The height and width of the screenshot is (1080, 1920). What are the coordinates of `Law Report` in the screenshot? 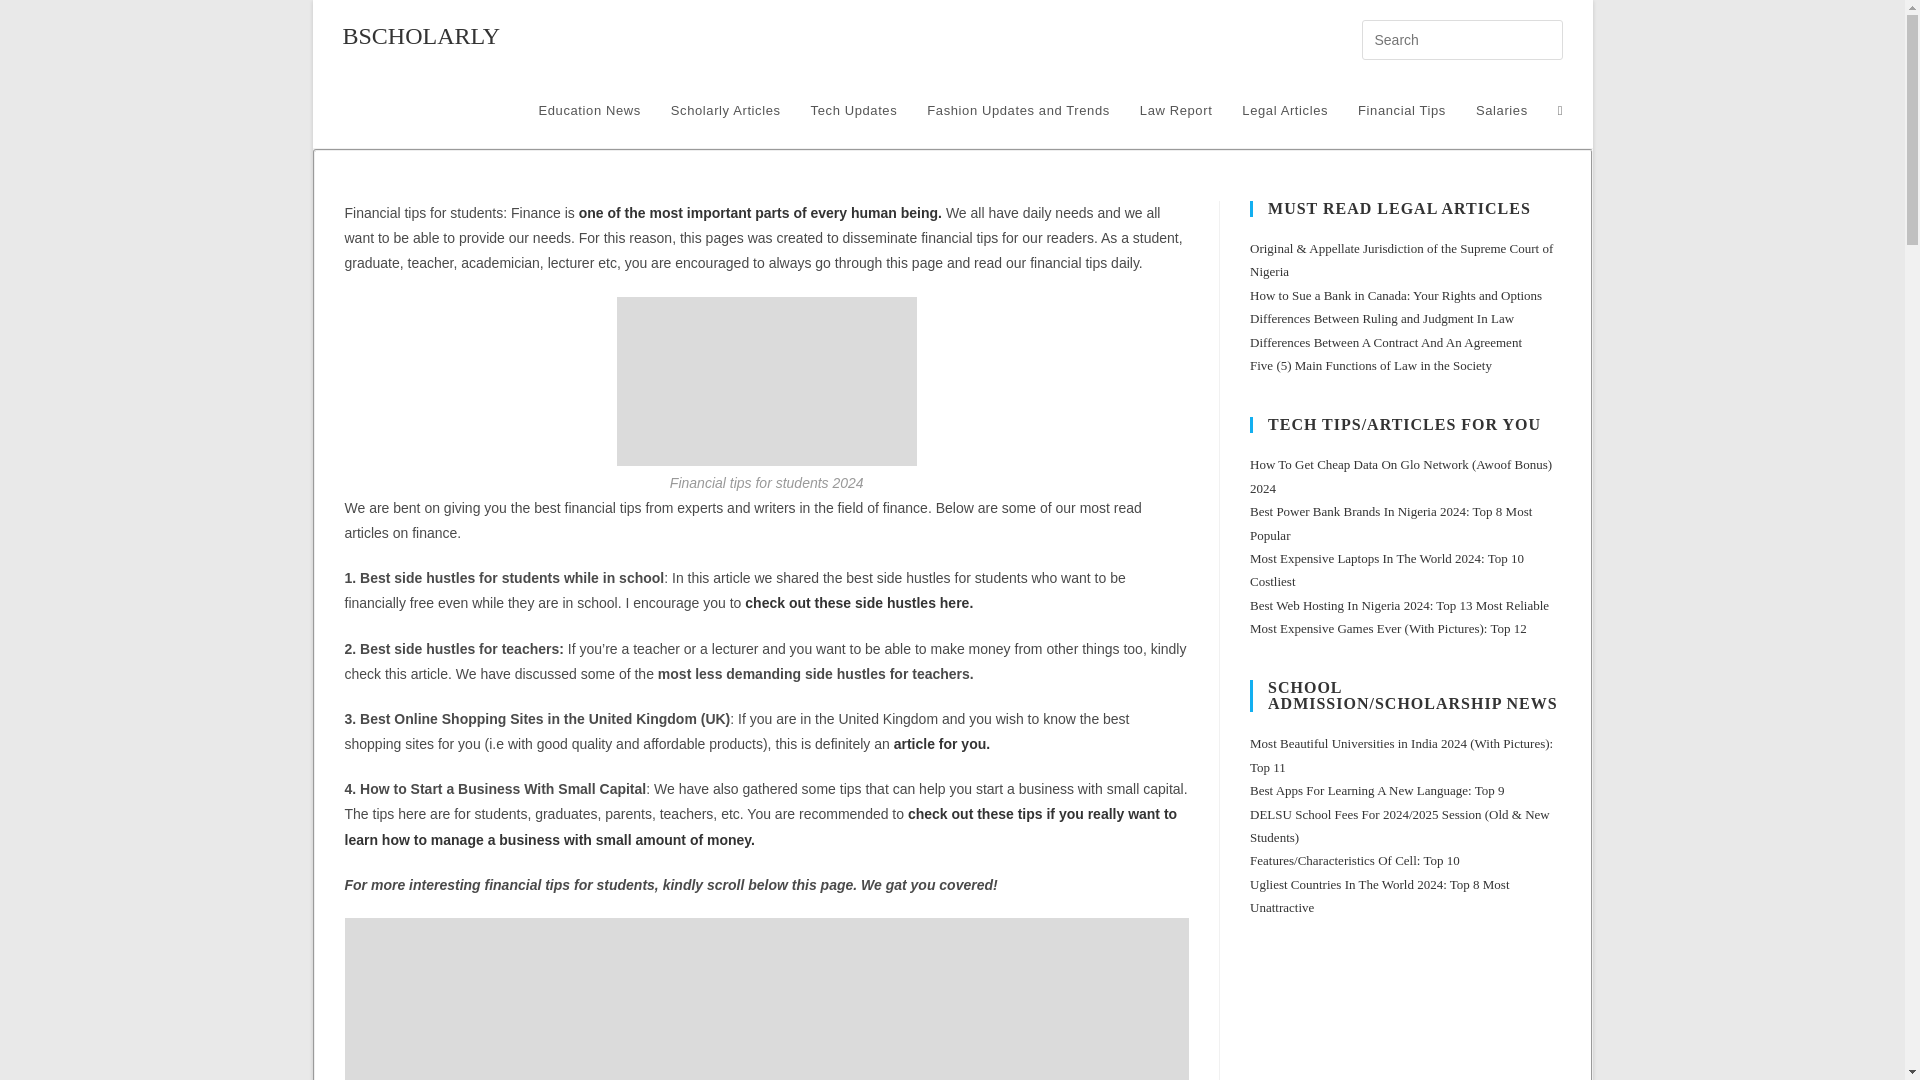 It's located at (1176, 110).